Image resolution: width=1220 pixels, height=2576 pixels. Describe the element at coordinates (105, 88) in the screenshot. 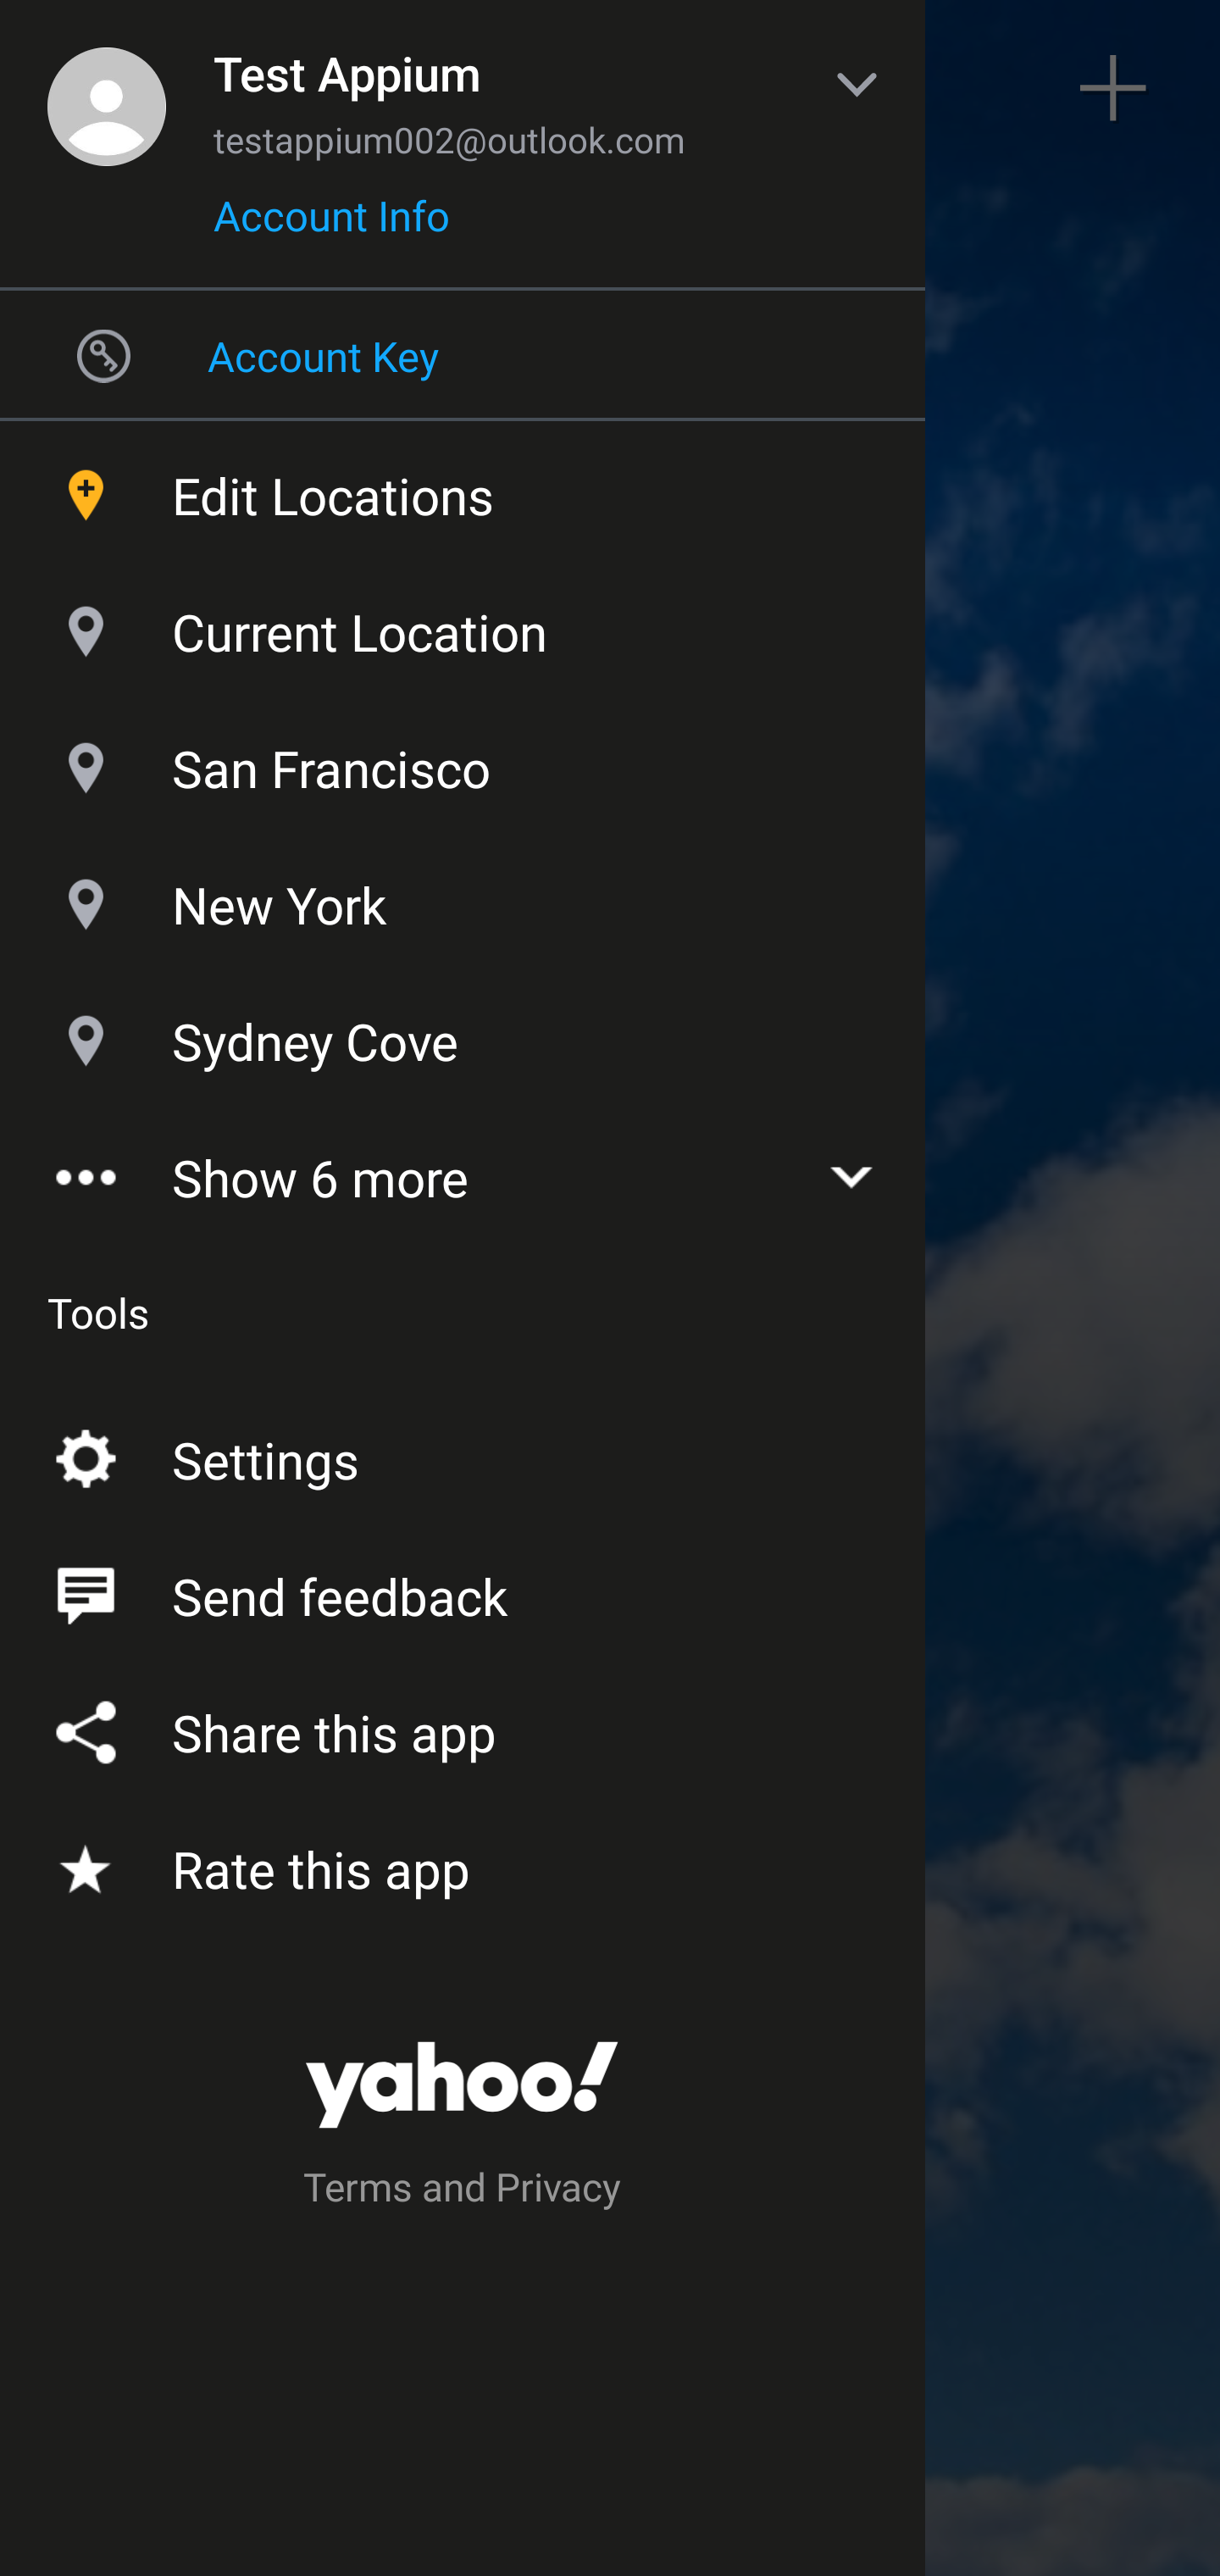

I see `Sidebar` at that location.